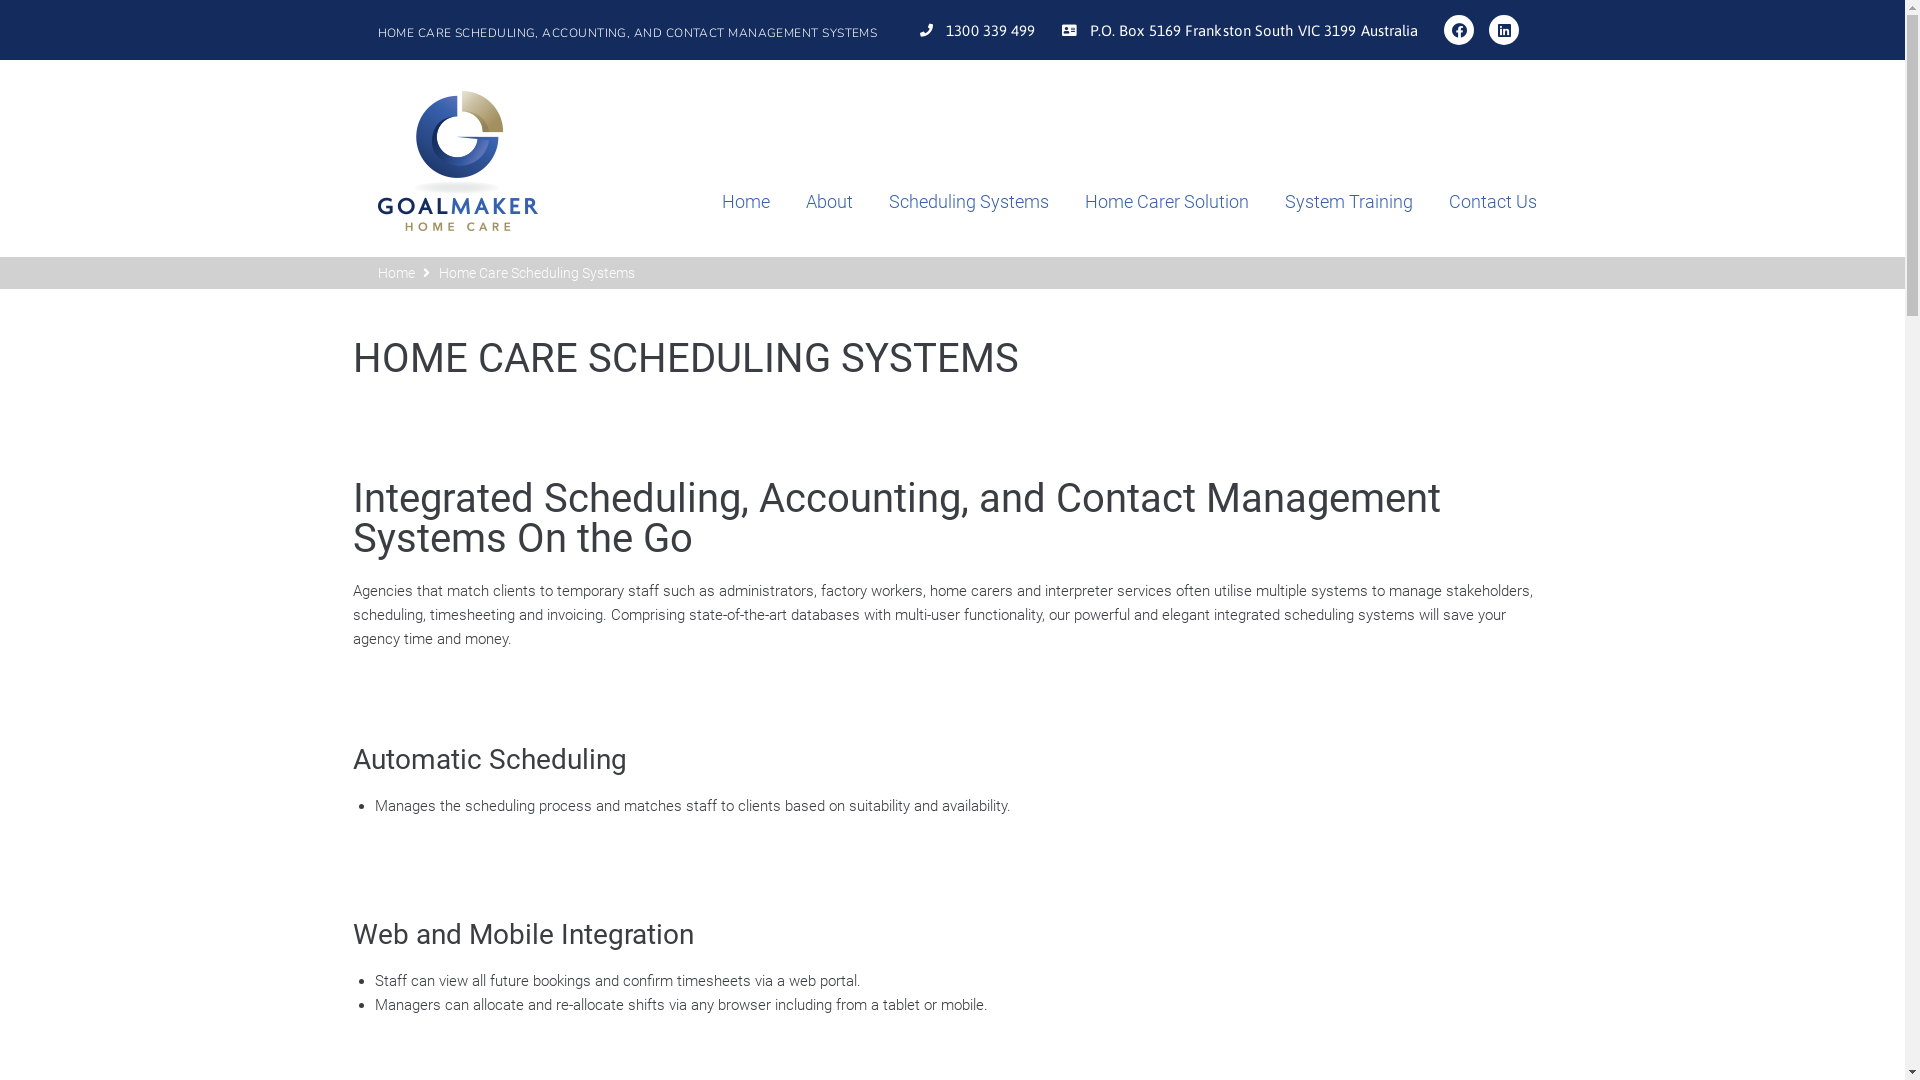 This screenshot has width=1920, height=1080. What do you see at coordinates (1331, 202) in the screenshot?
I see `System Training` at bounding box center [1331, 202].